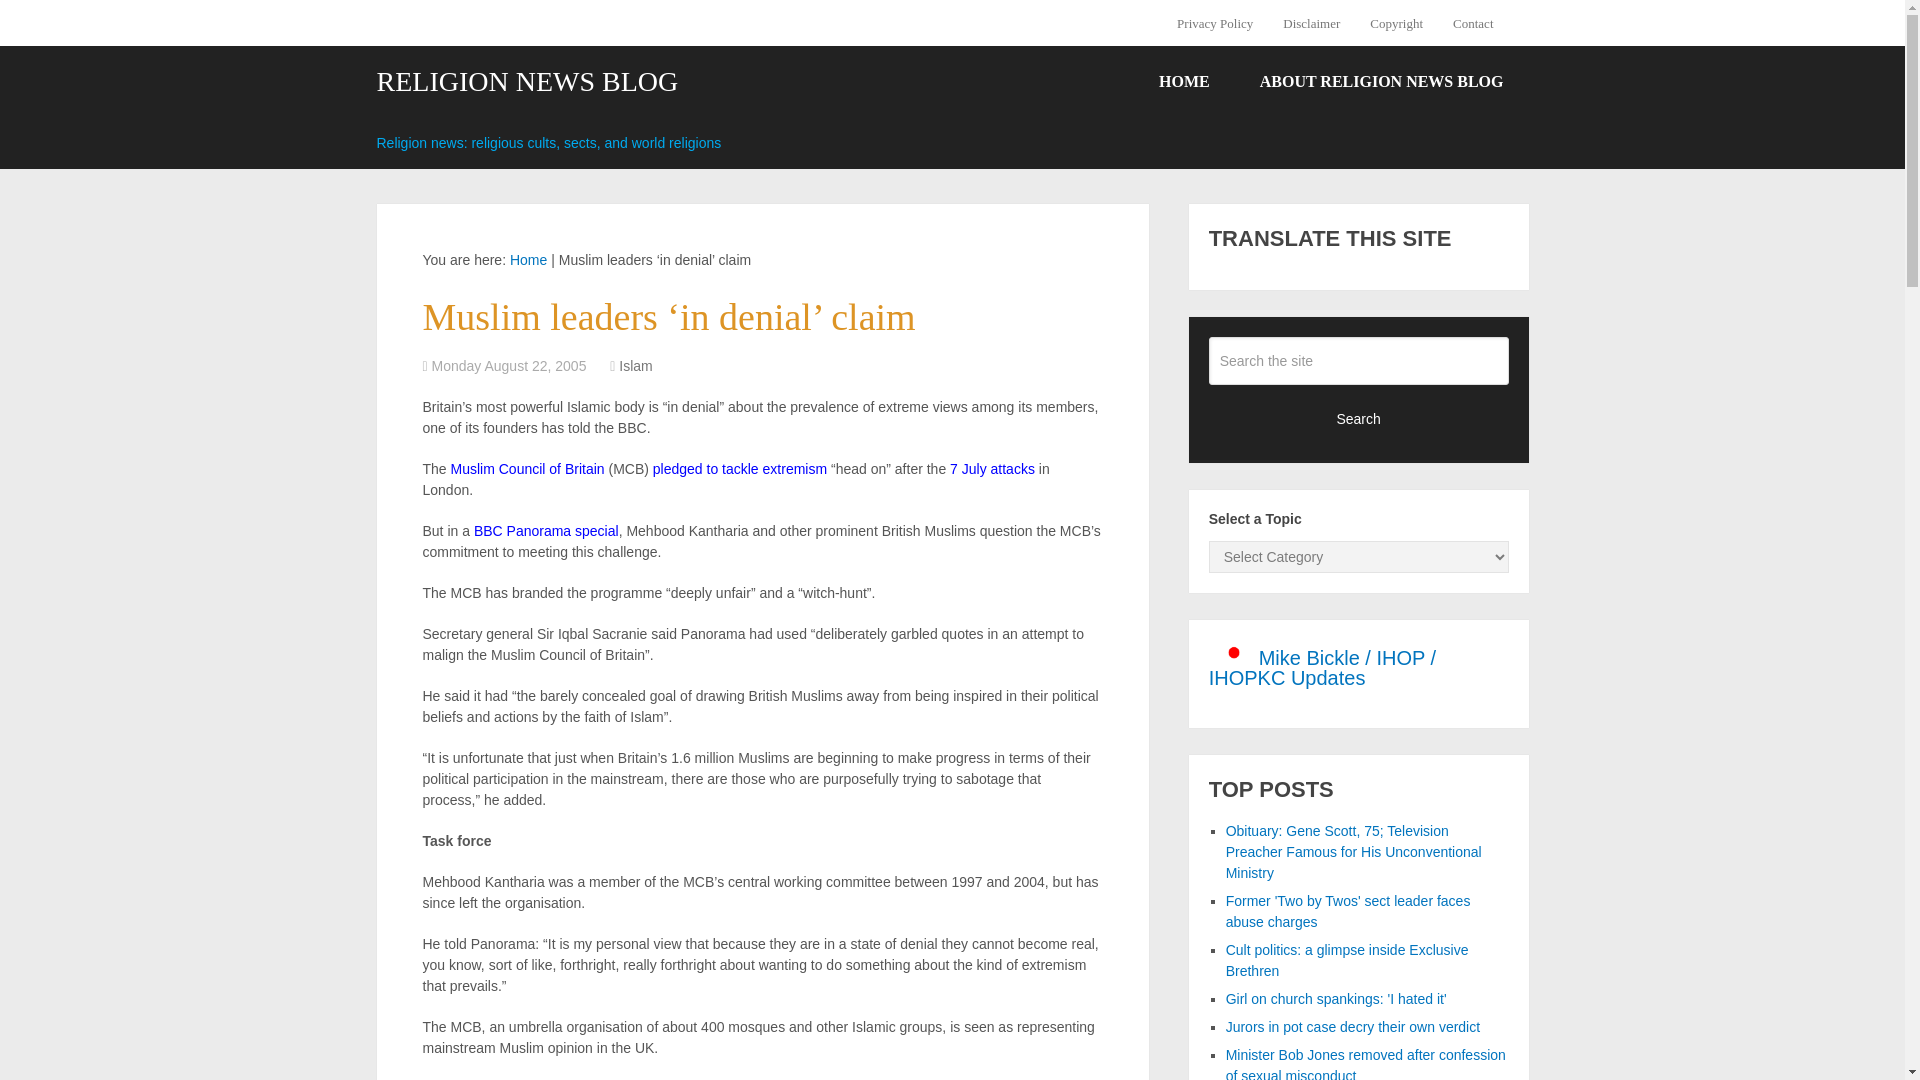 The width and height of the screenshot is (1920, 1080). Describe the element at coordinates (1381, 82) in the screenshot. I see `ABOUT RELIGION NEWS BLOG` at that location.